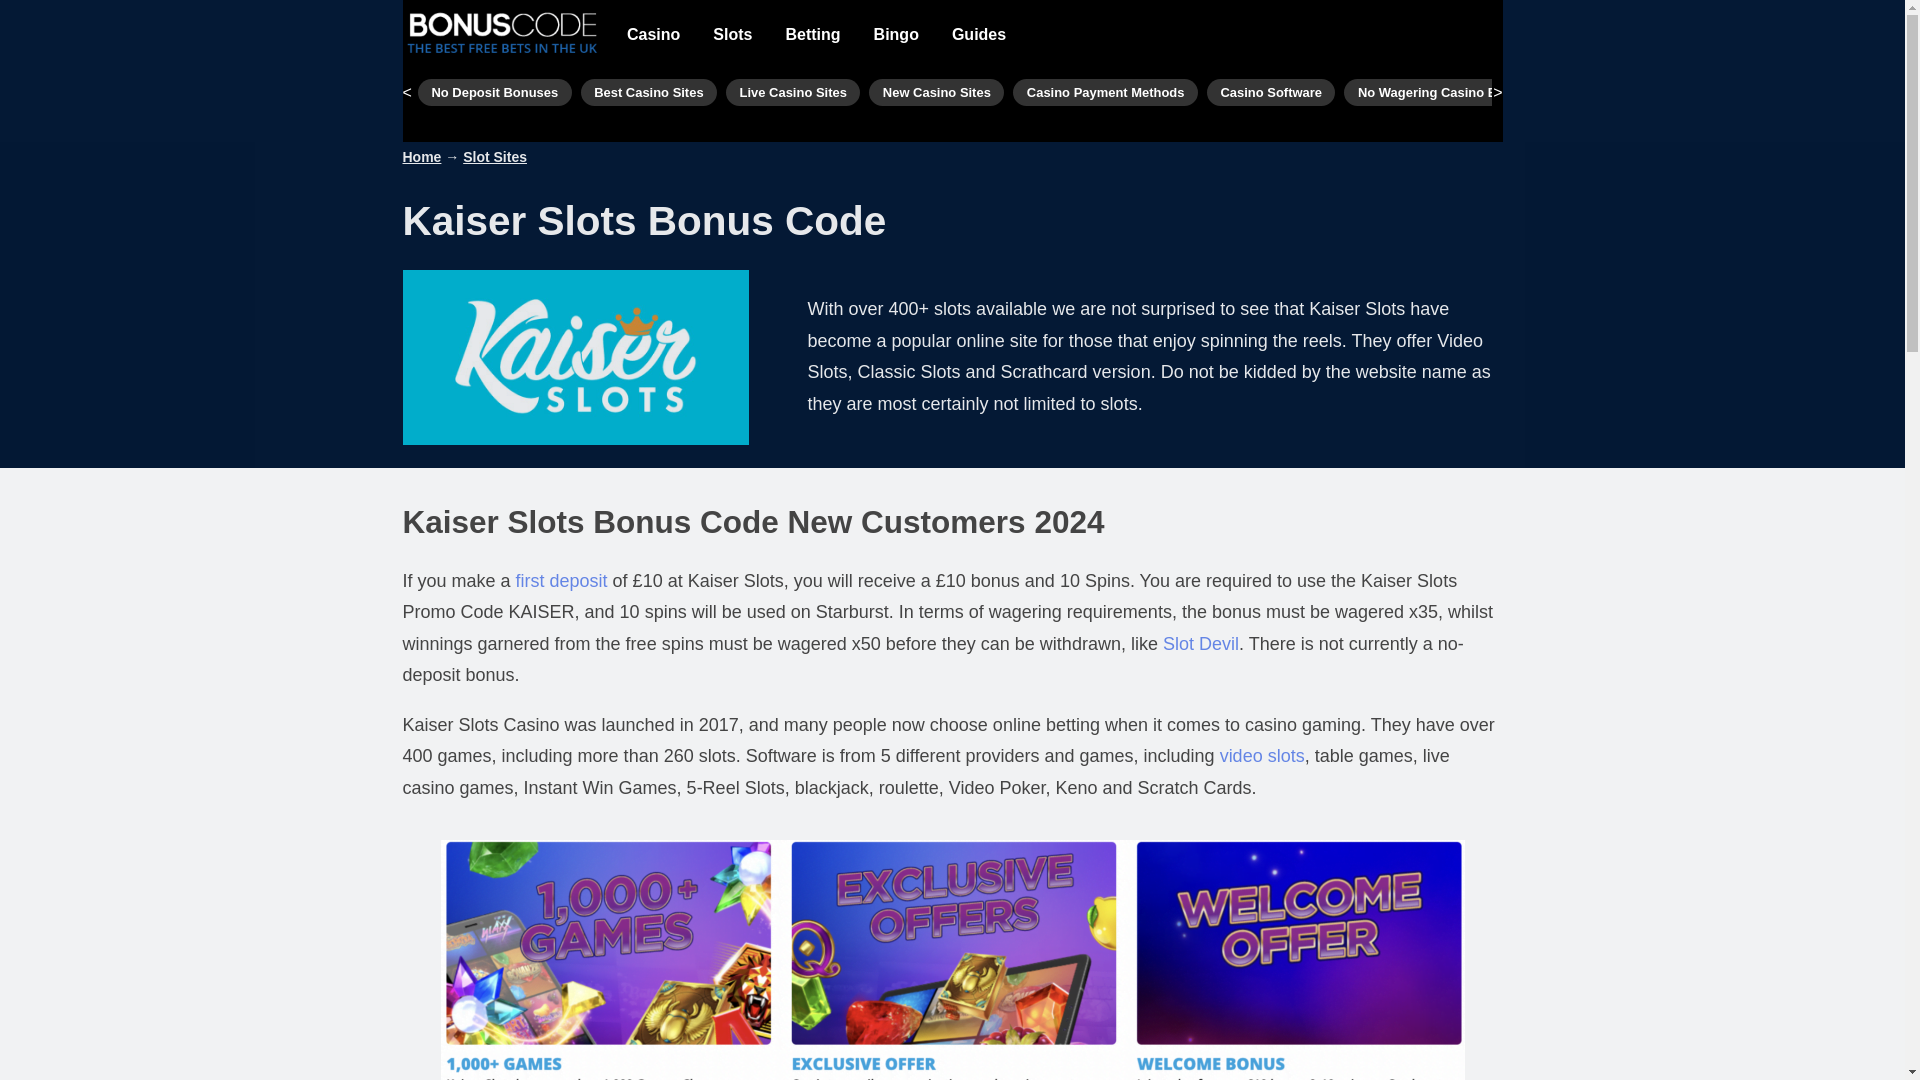  I want to click on Guides, so click(978, 35).